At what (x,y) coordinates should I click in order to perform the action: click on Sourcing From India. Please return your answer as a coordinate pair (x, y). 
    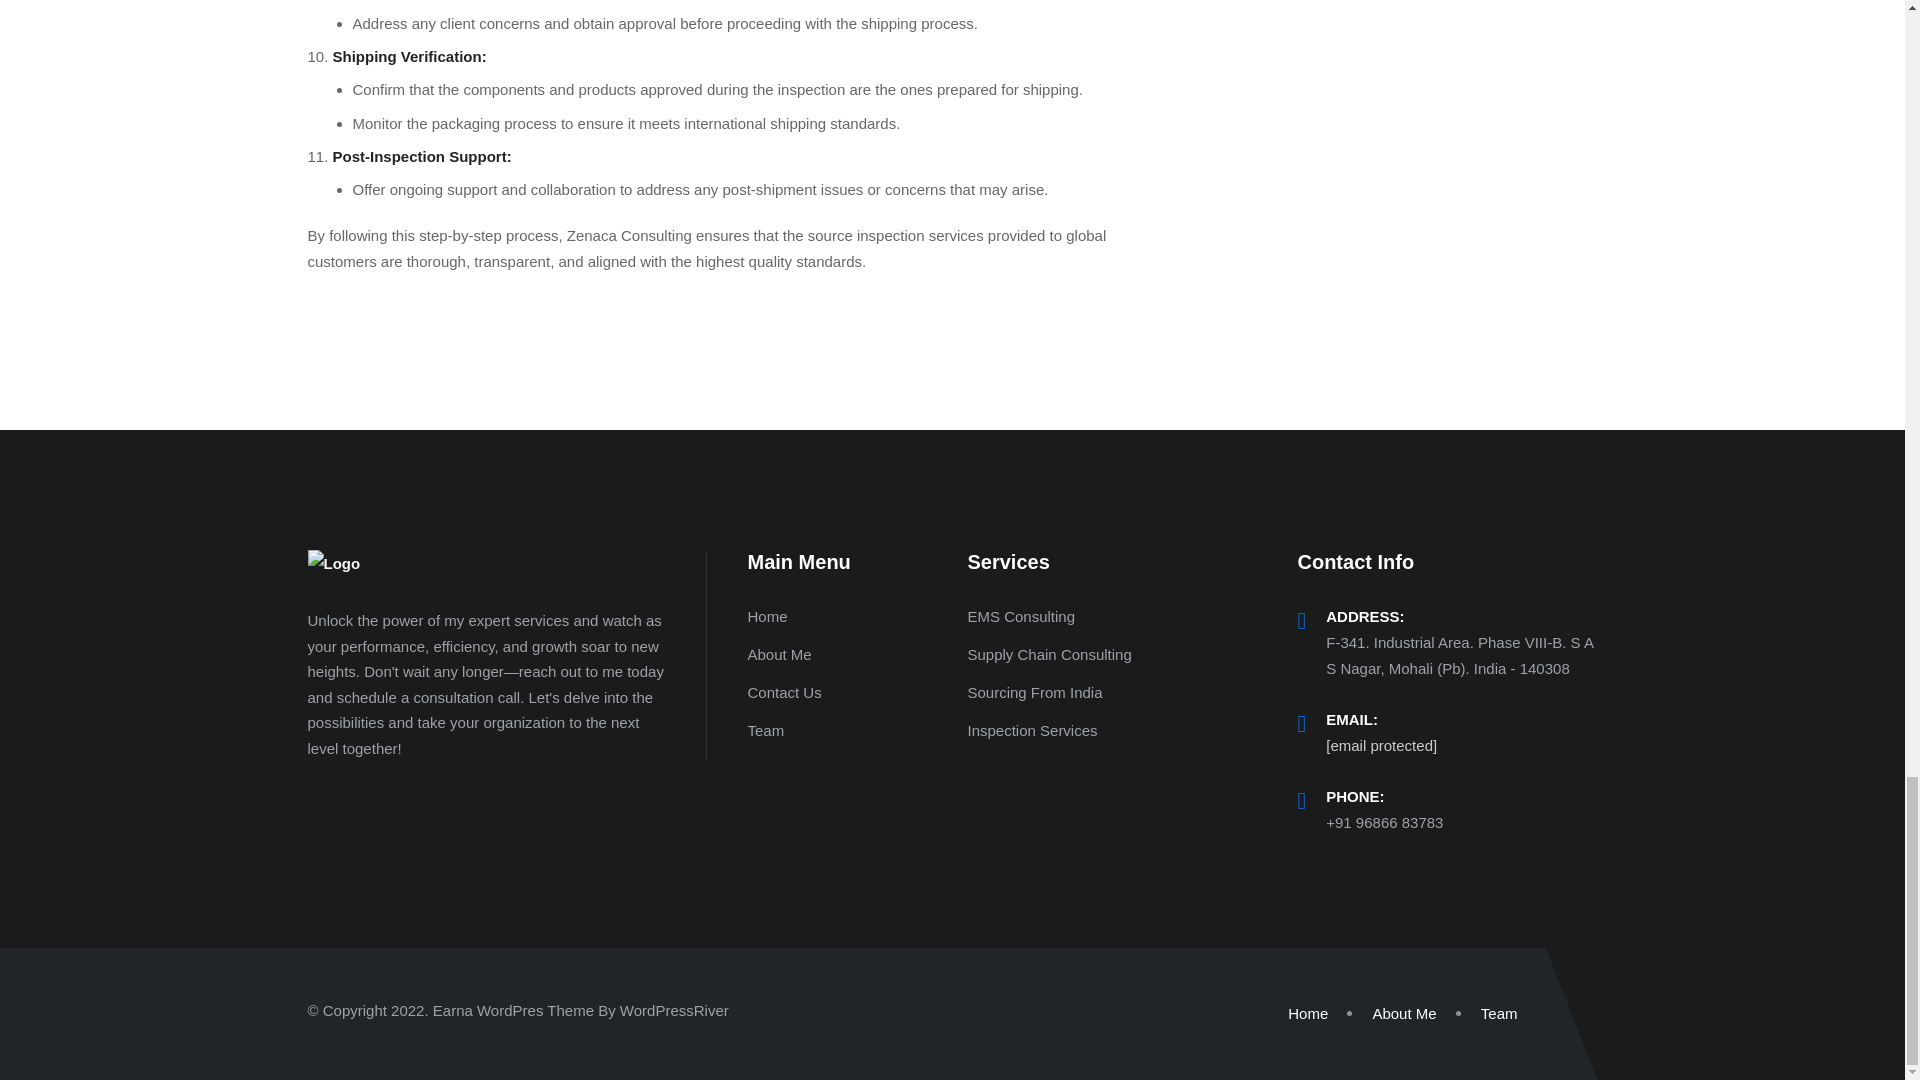
    Looking at the image, I should click on (1034, 692).